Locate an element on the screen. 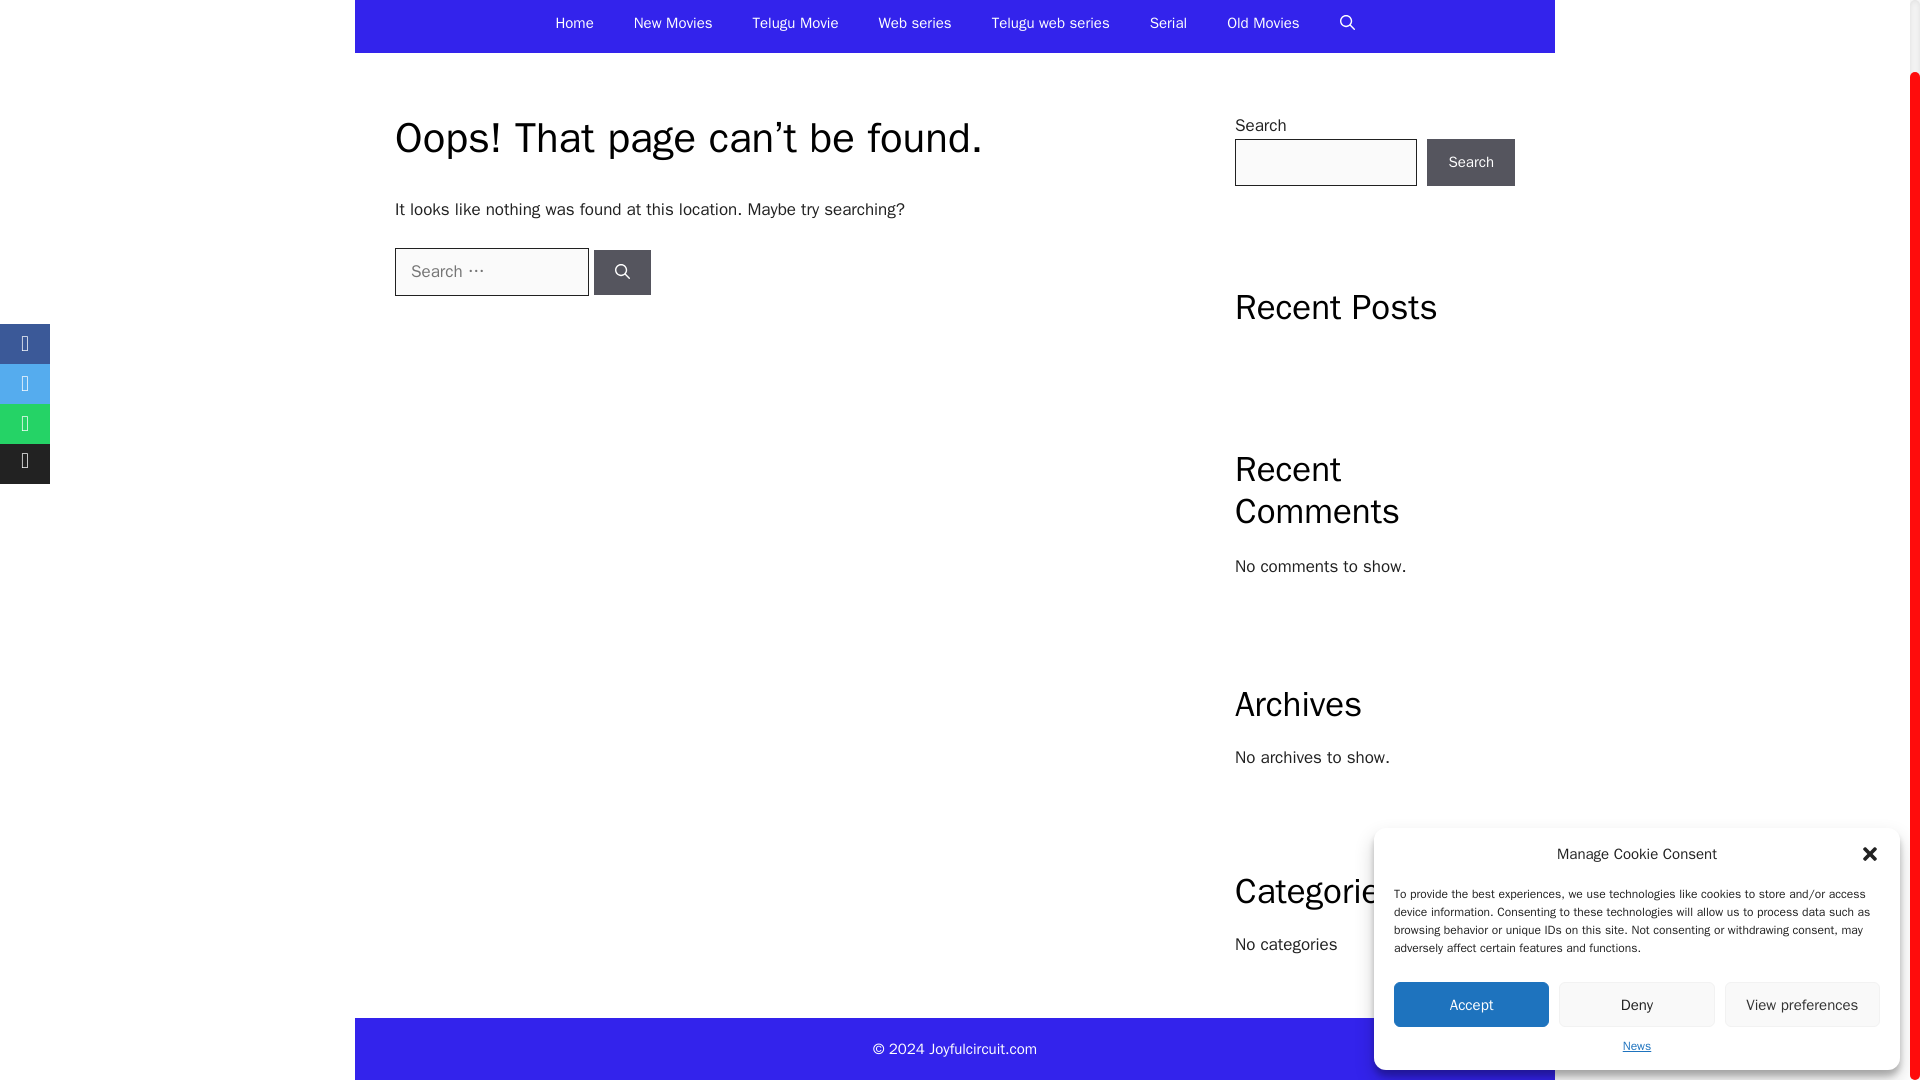  News is located at coordinates (1636, 969).